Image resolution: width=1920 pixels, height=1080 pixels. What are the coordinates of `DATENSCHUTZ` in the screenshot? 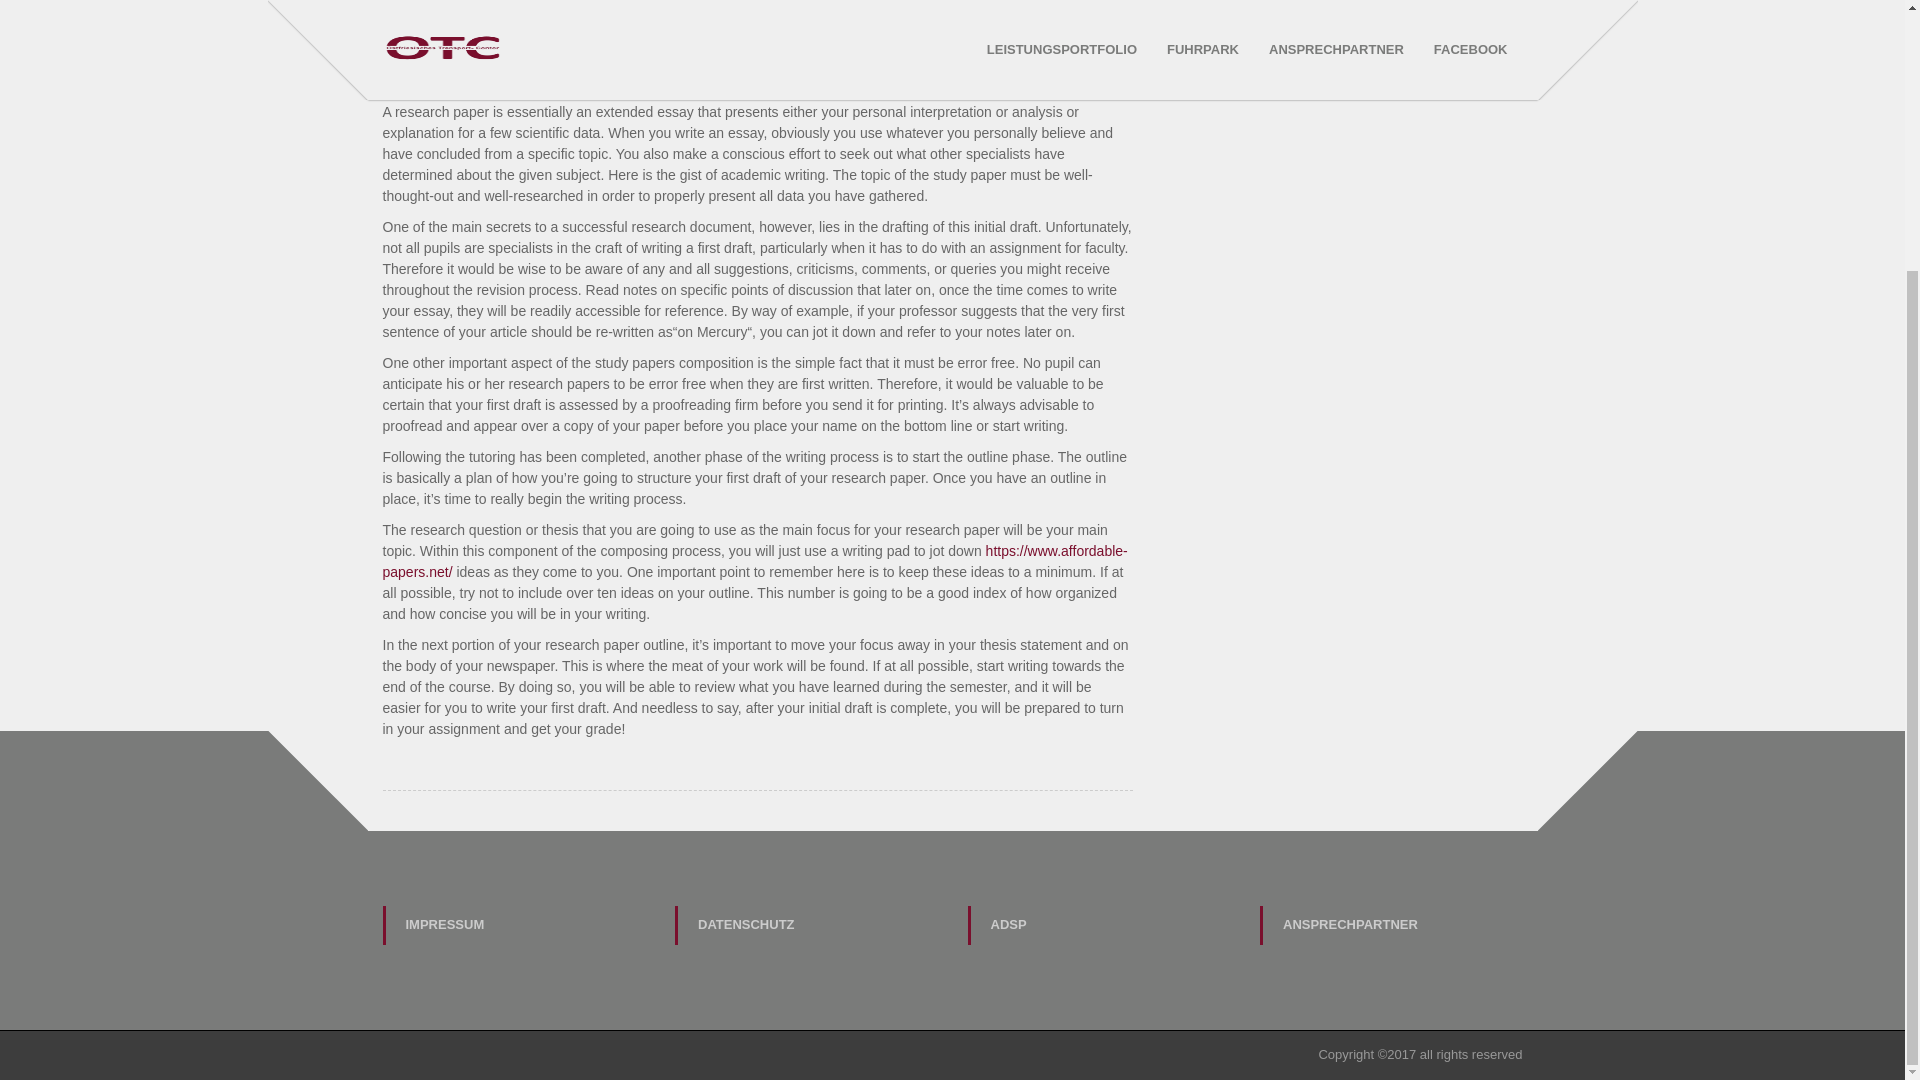 It's located at (808, 926).